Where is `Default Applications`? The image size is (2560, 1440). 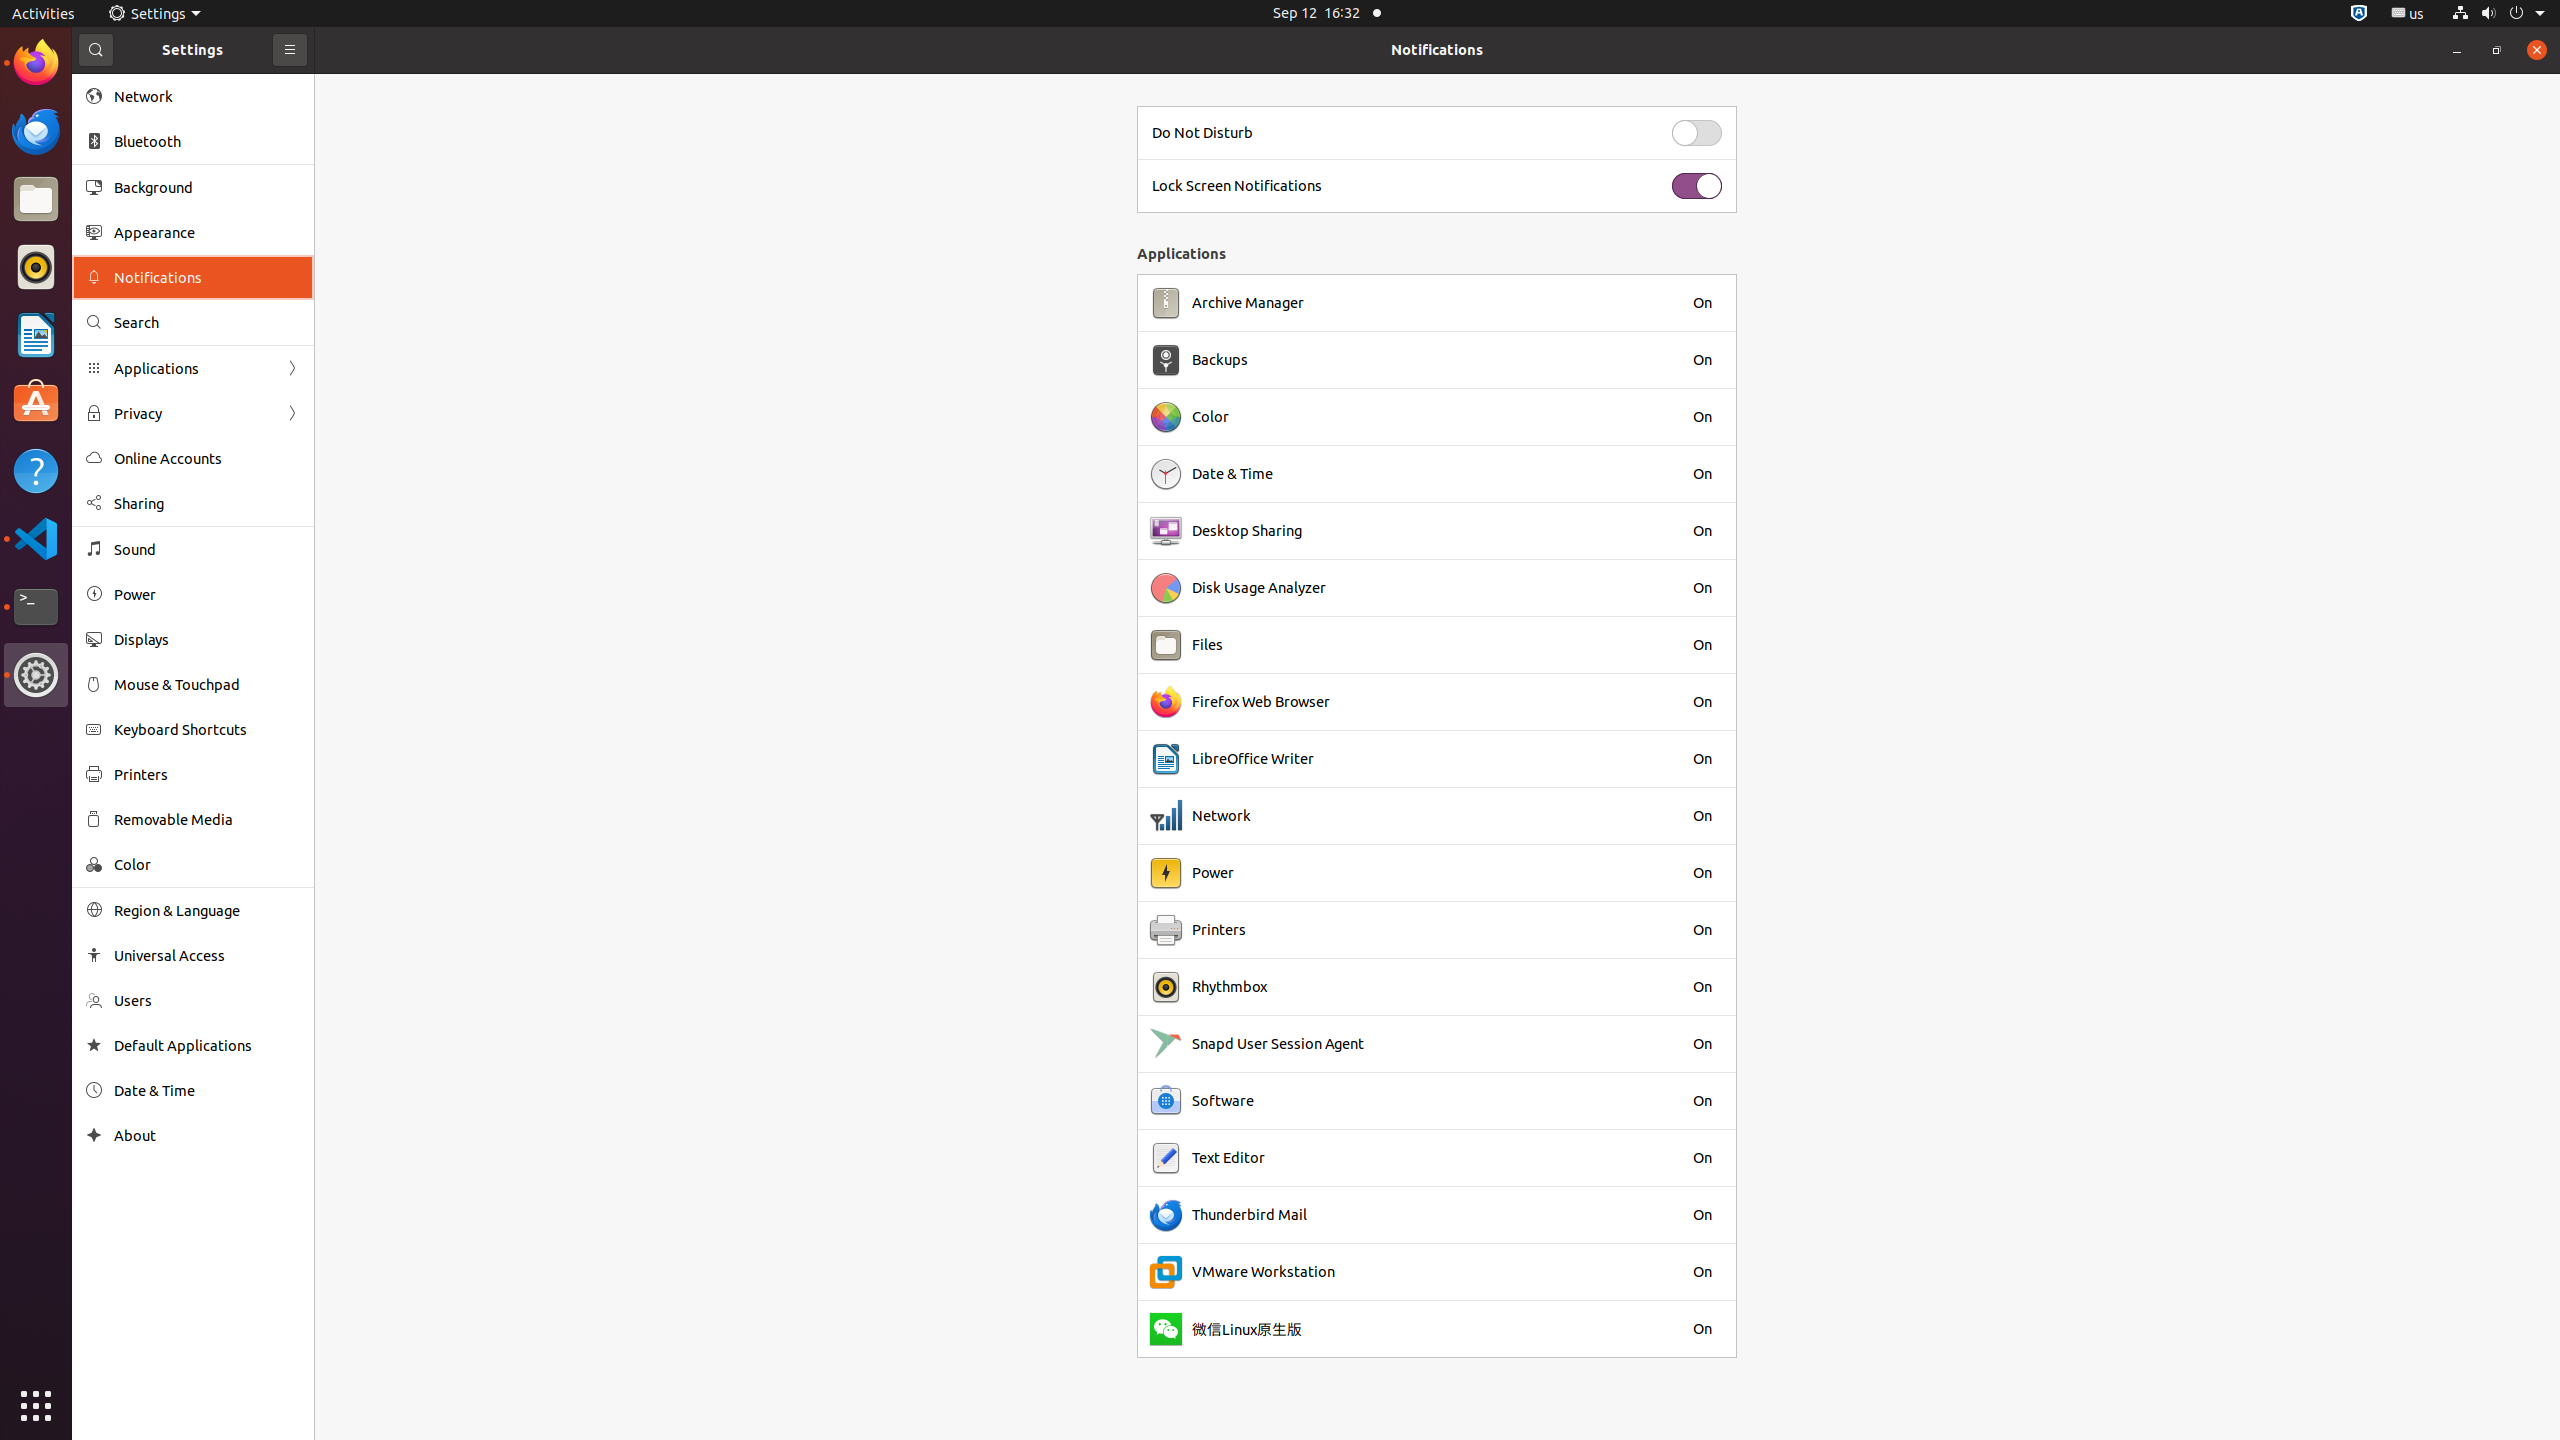
Default Applications is located at coordinates (207, 1046).